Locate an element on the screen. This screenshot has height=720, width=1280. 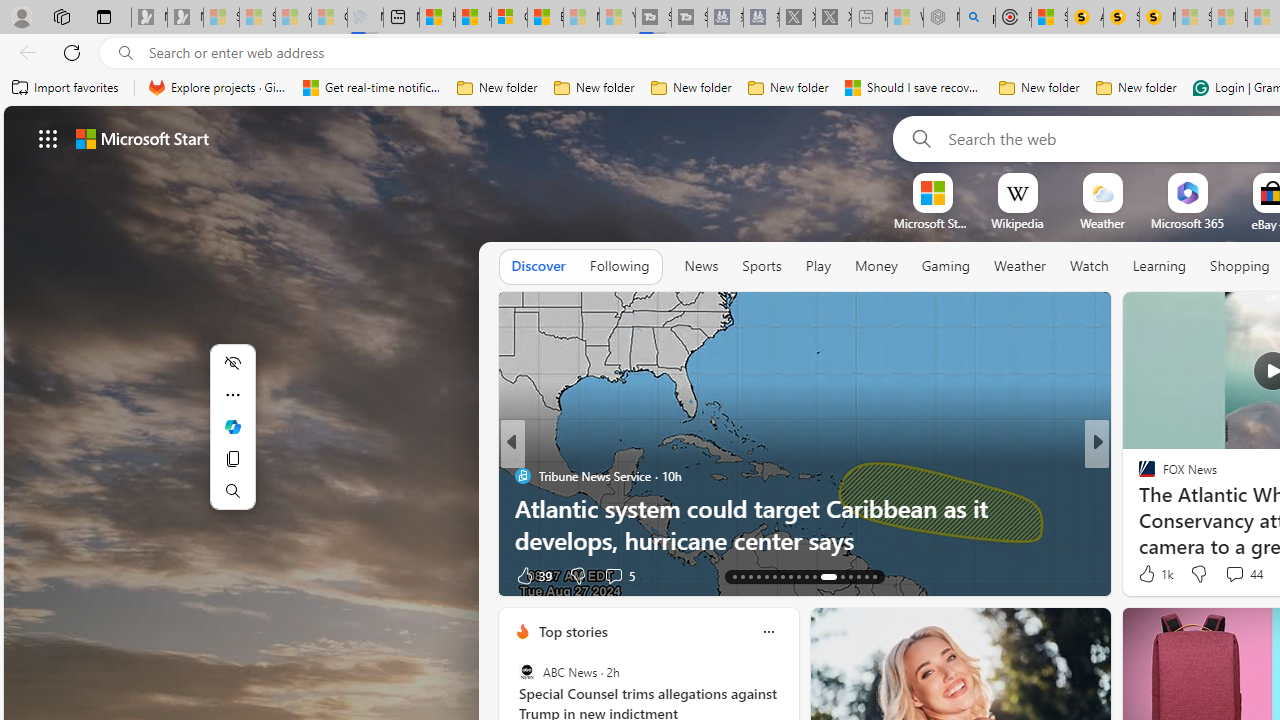
AutomationID: tab-29 is located at coordinates (874, 576).